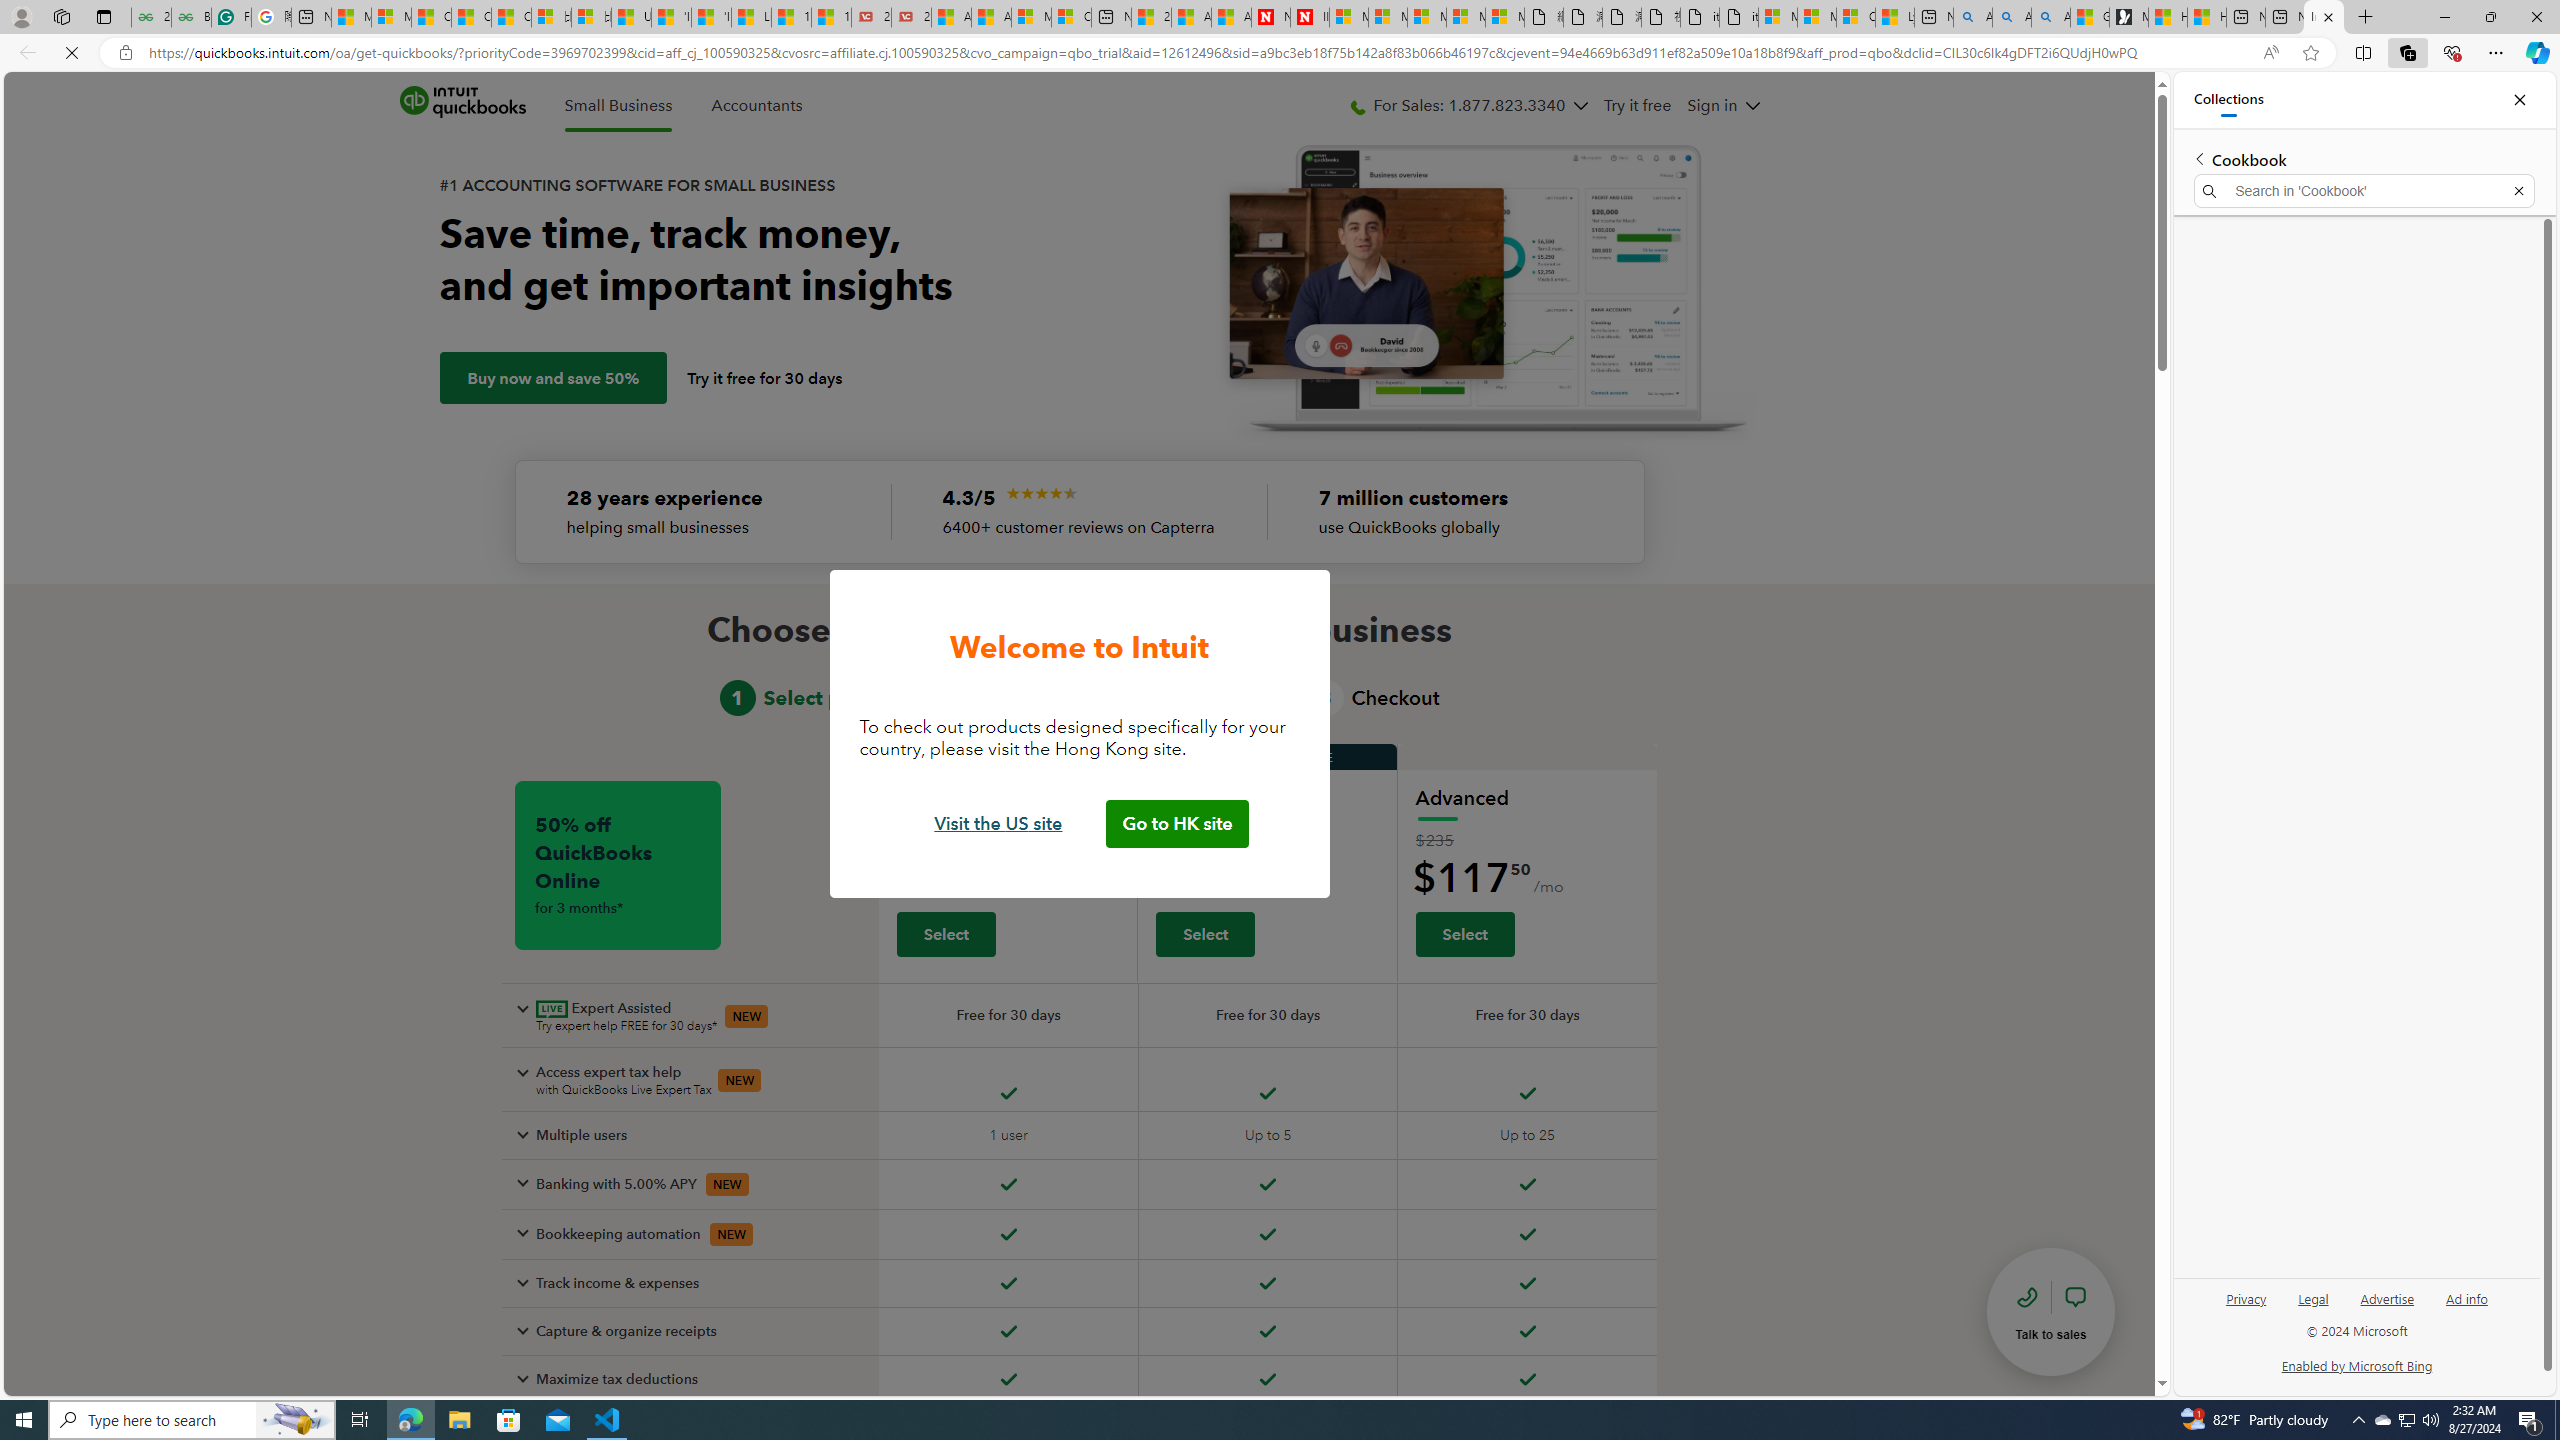  Describe the element at coordinates (2198, 158) in the screenshot. I see `Back to list of collections` at that location.